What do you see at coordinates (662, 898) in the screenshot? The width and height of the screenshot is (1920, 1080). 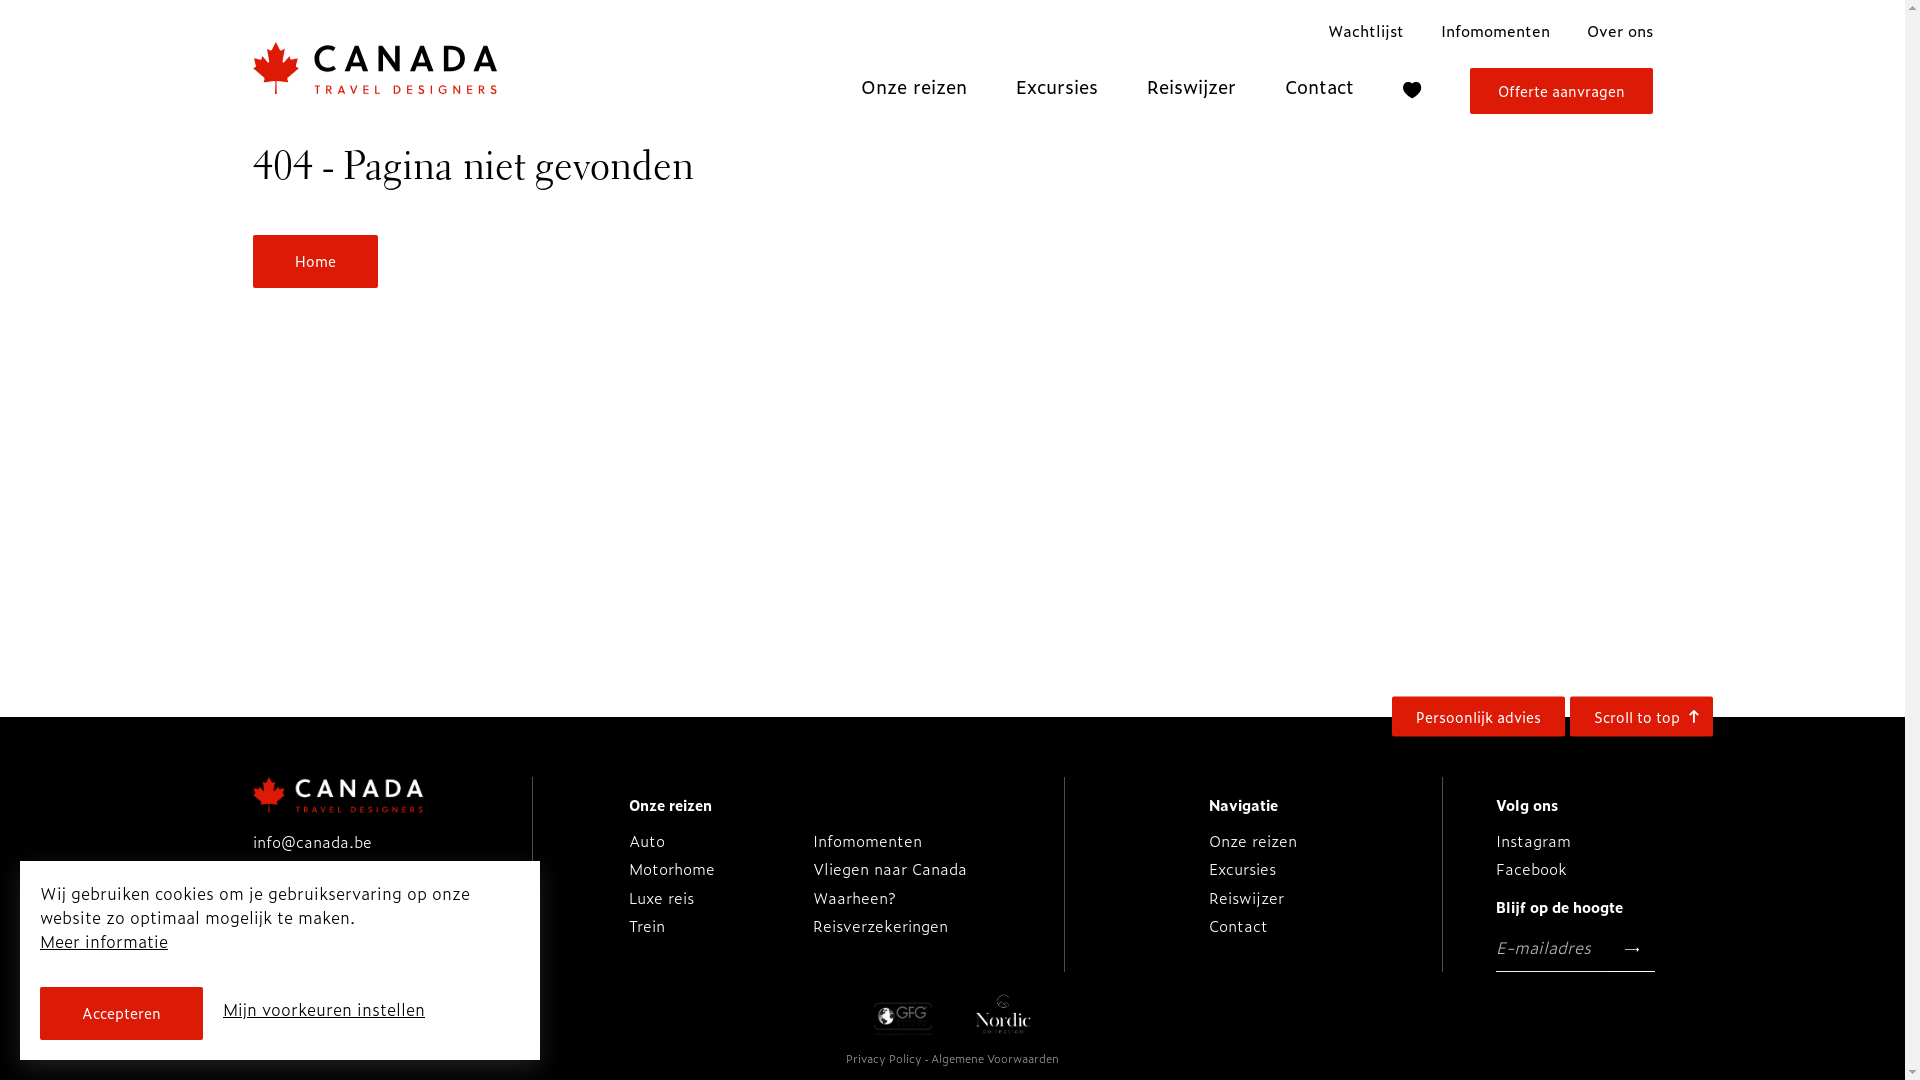 I see `Luxe reis` at bounding box center [662, 898].